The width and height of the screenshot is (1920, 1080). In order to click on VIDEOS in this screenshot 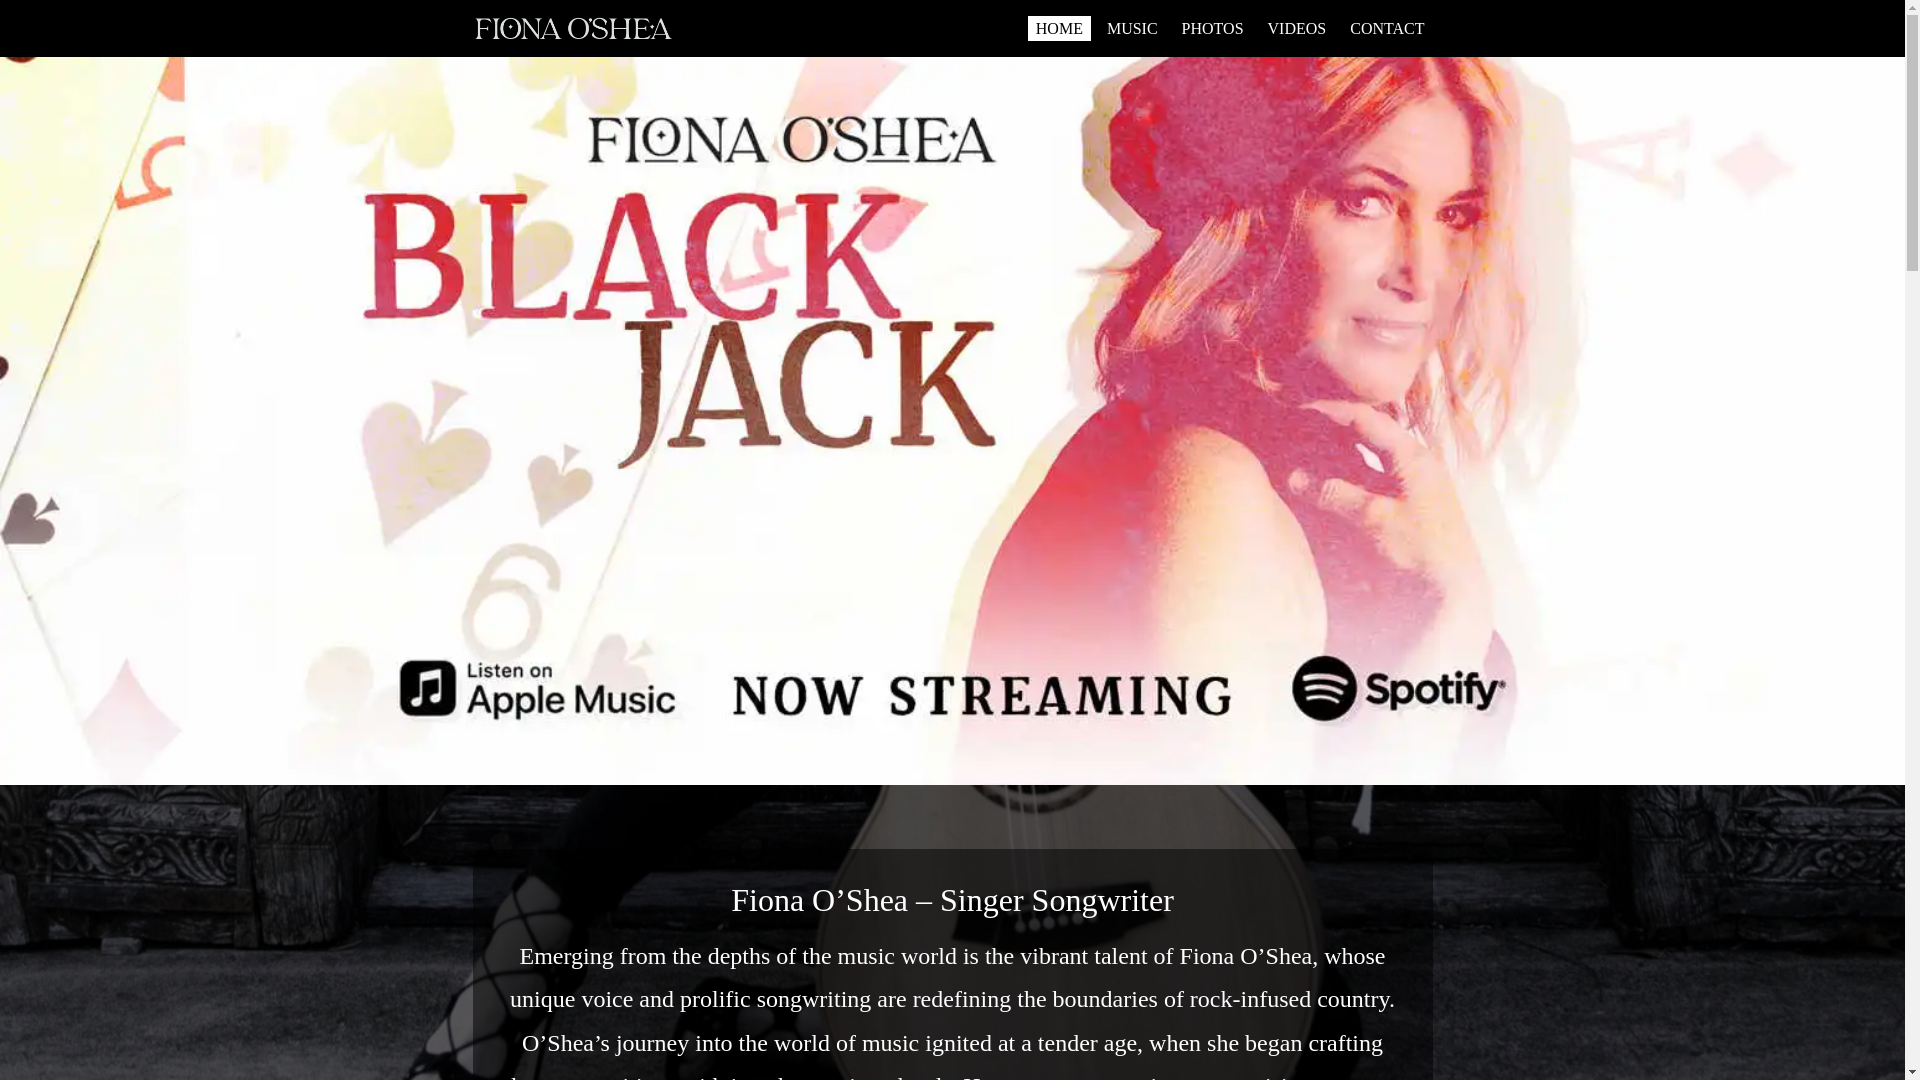, I will do `click(1298, 29)`.